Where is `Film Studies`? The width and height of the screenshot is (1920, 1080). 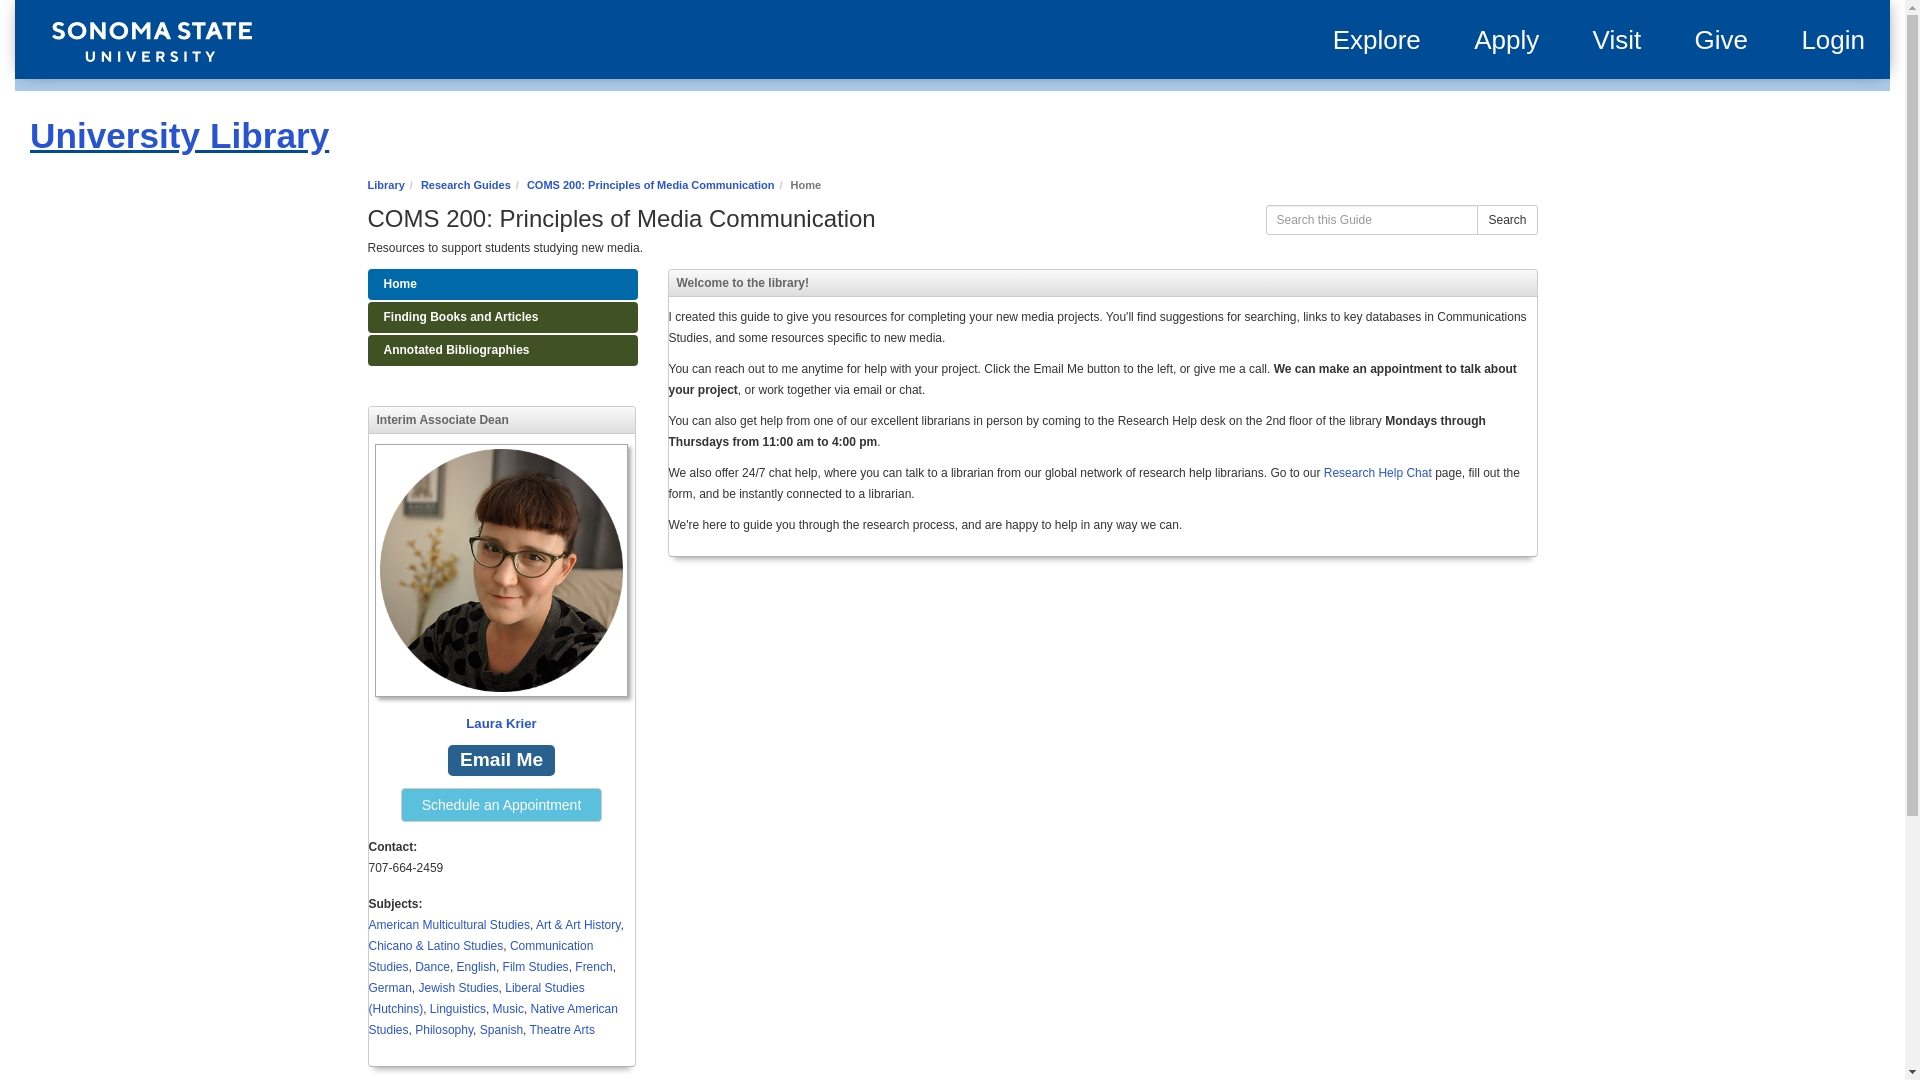 Film Studies is located at coordinates (536, 967).